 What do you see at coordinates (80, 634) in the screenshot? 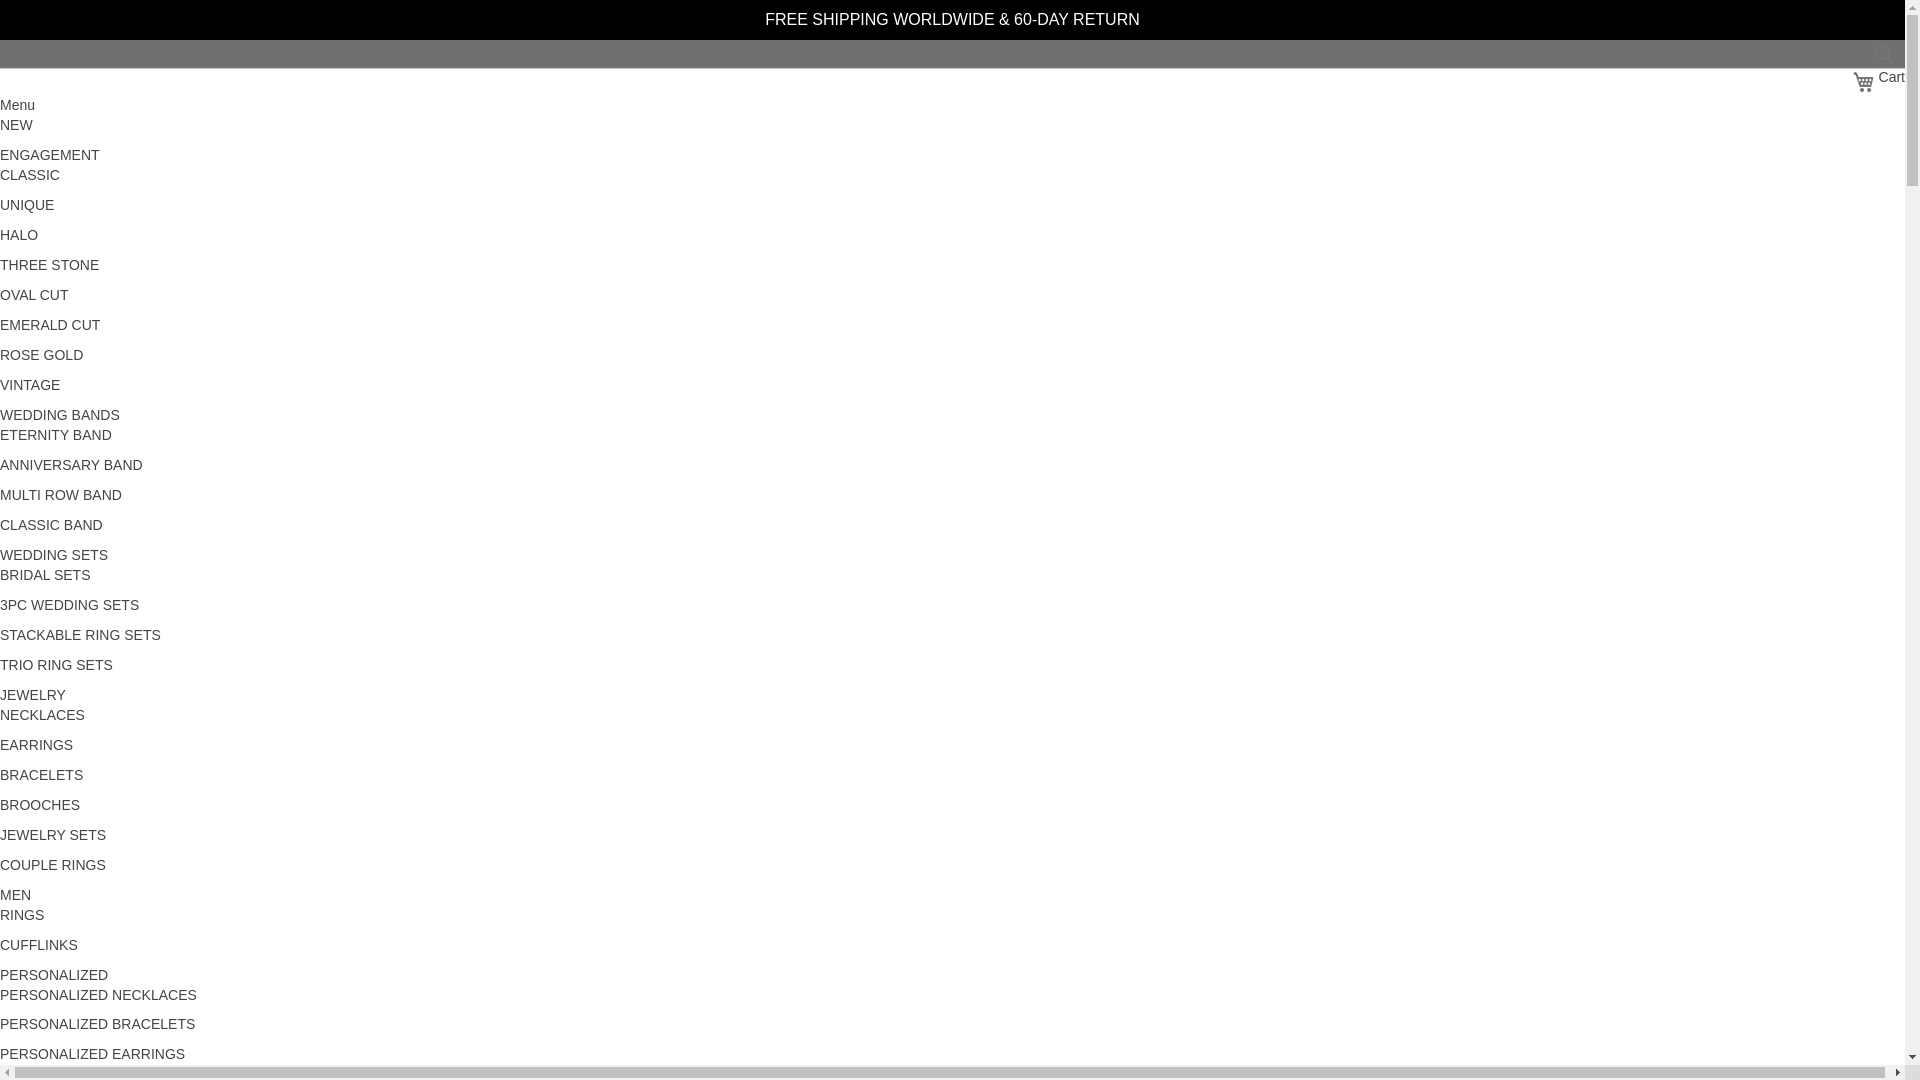
I see `STACKABLE RING SETS` at bounding box center [80, 634].